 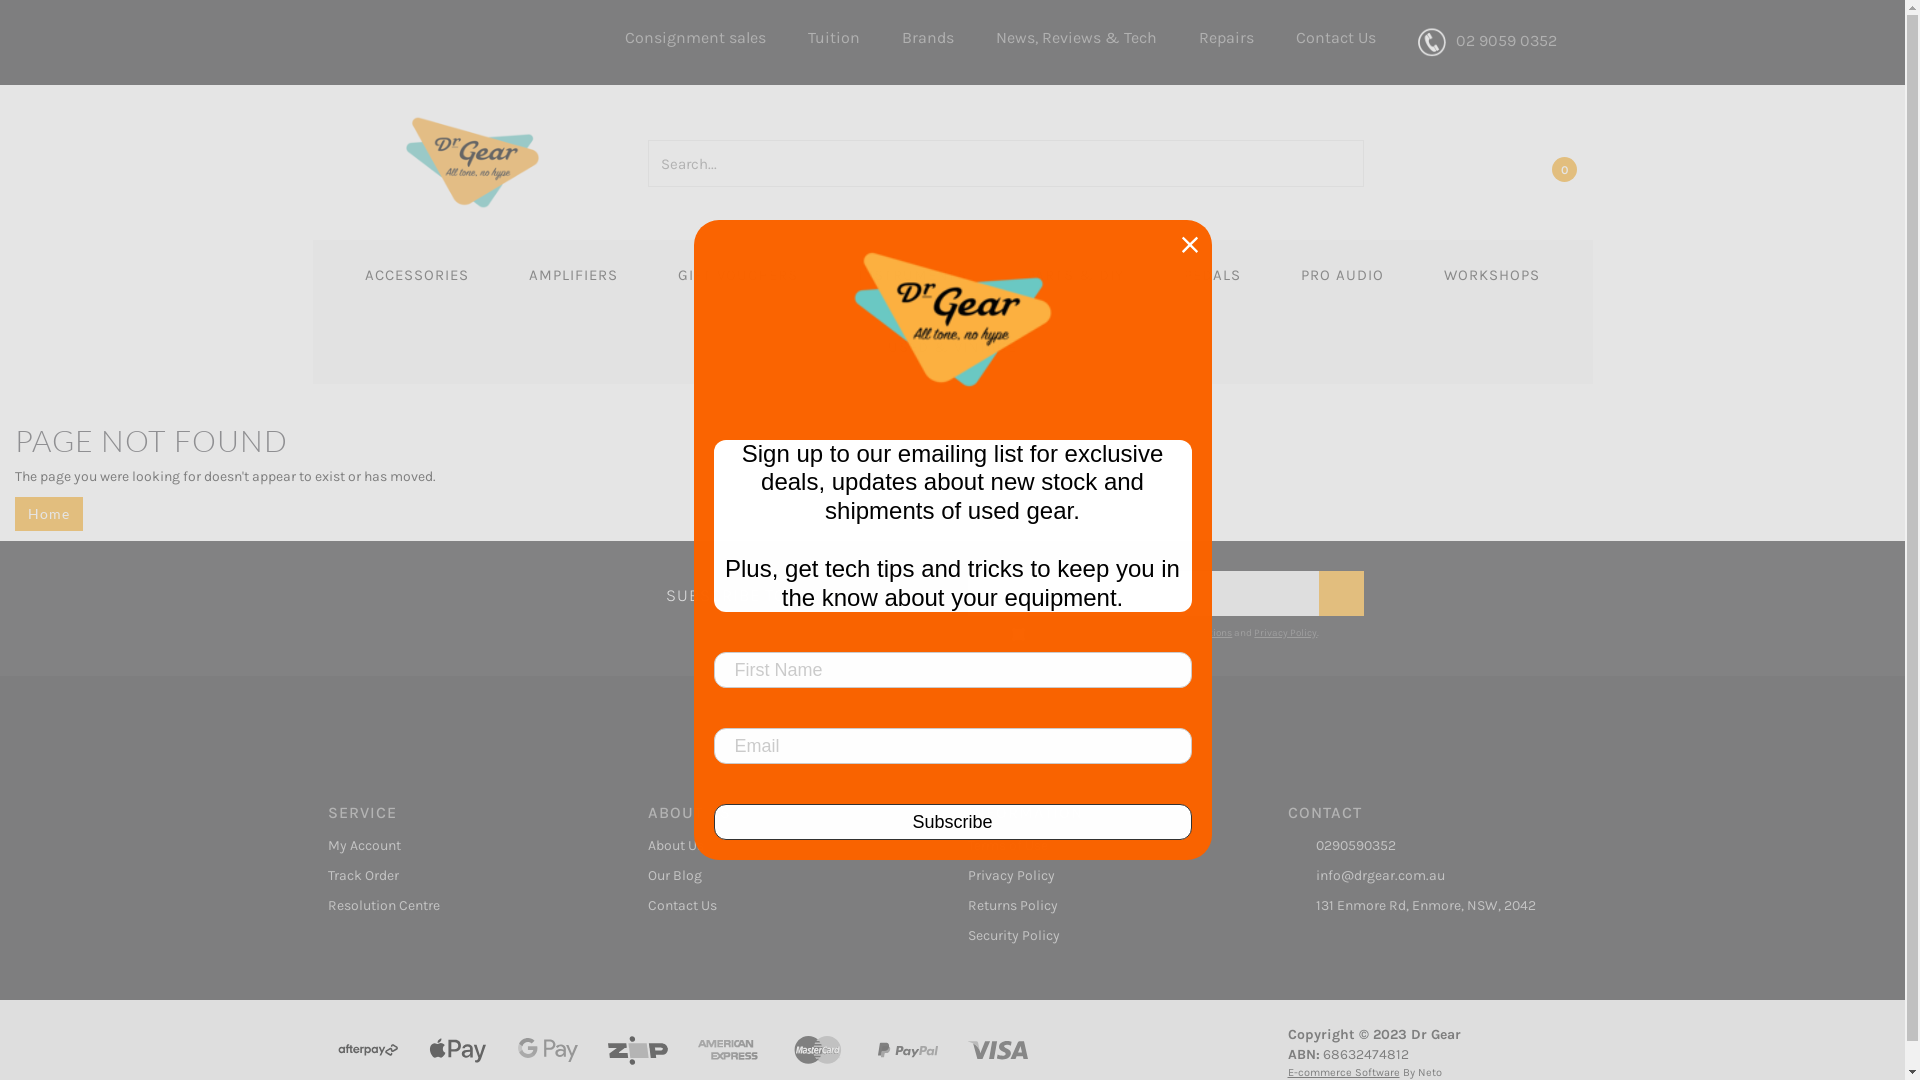 I want to click on 131 Enmore Rd, Enmore, NSW, 2042, so click(x=1424, y=906).